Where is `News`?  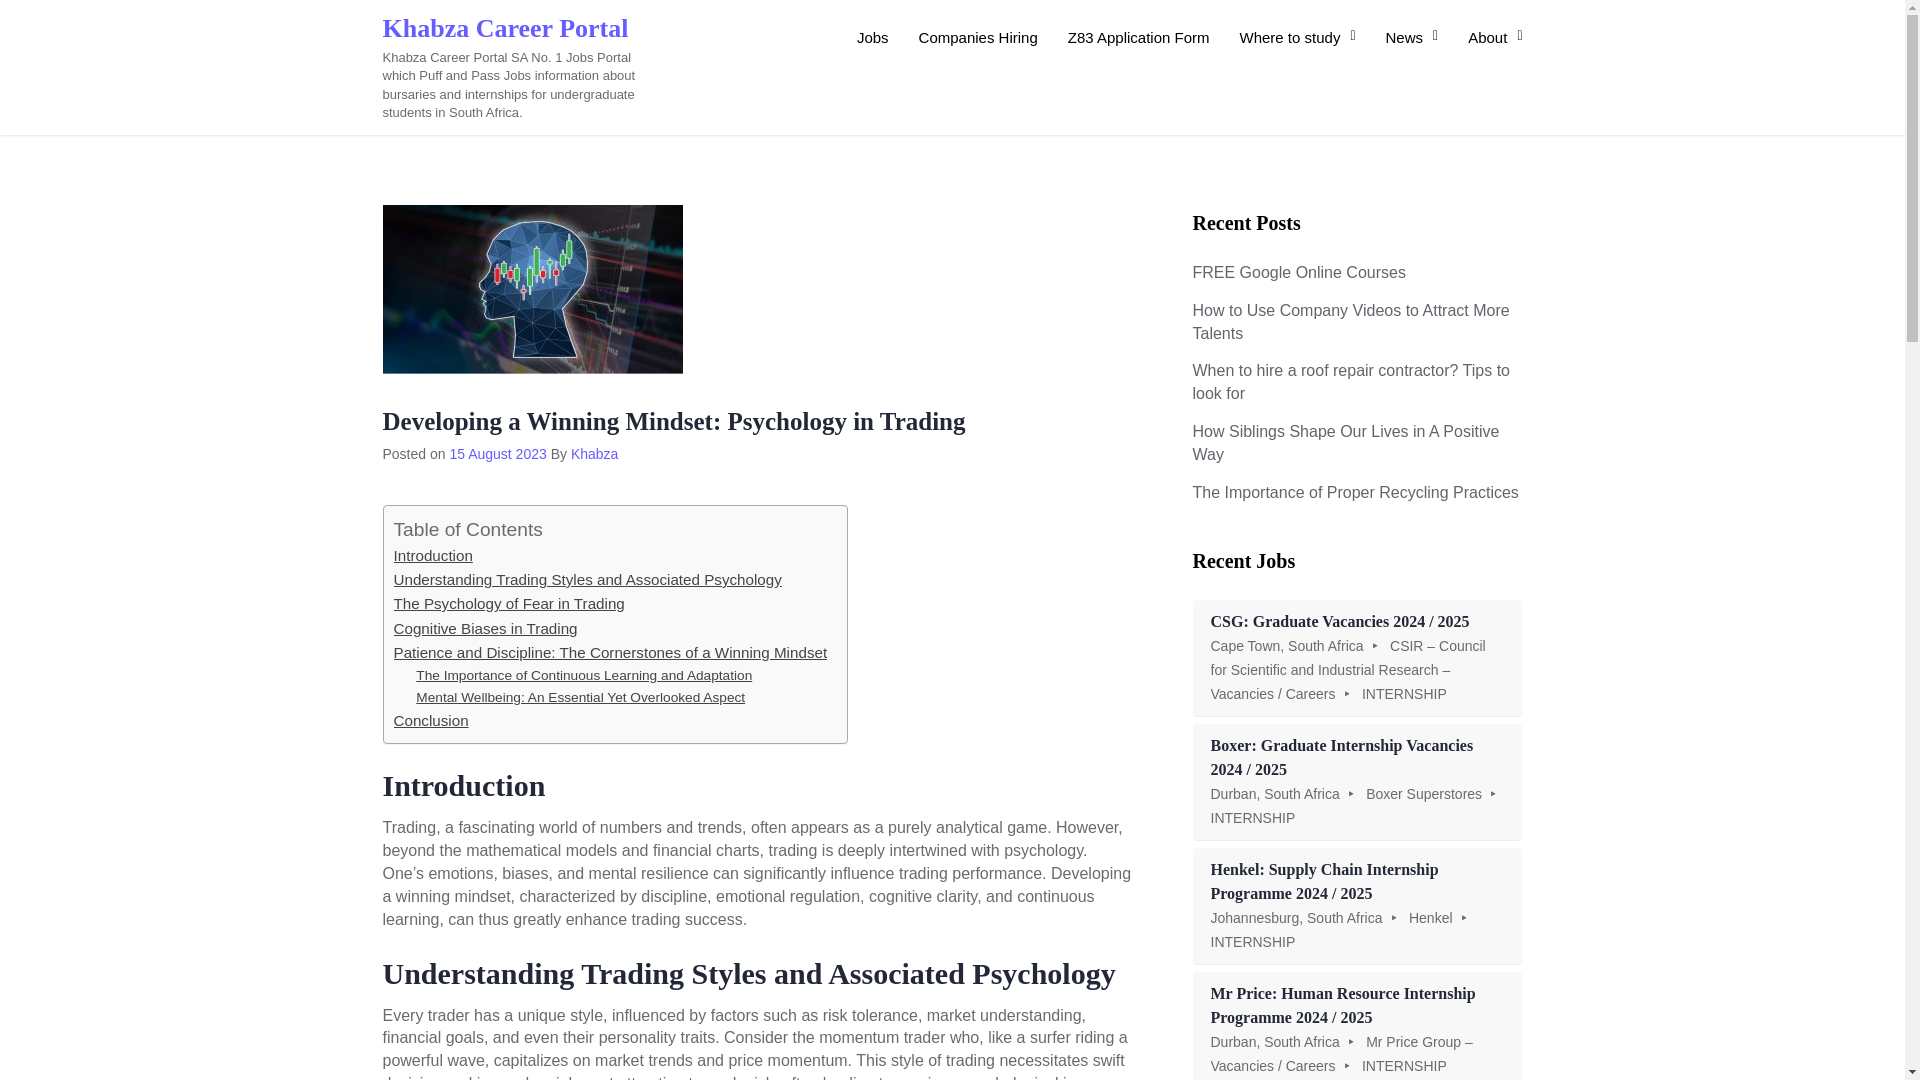 News is located at coordinates (1412, 37).